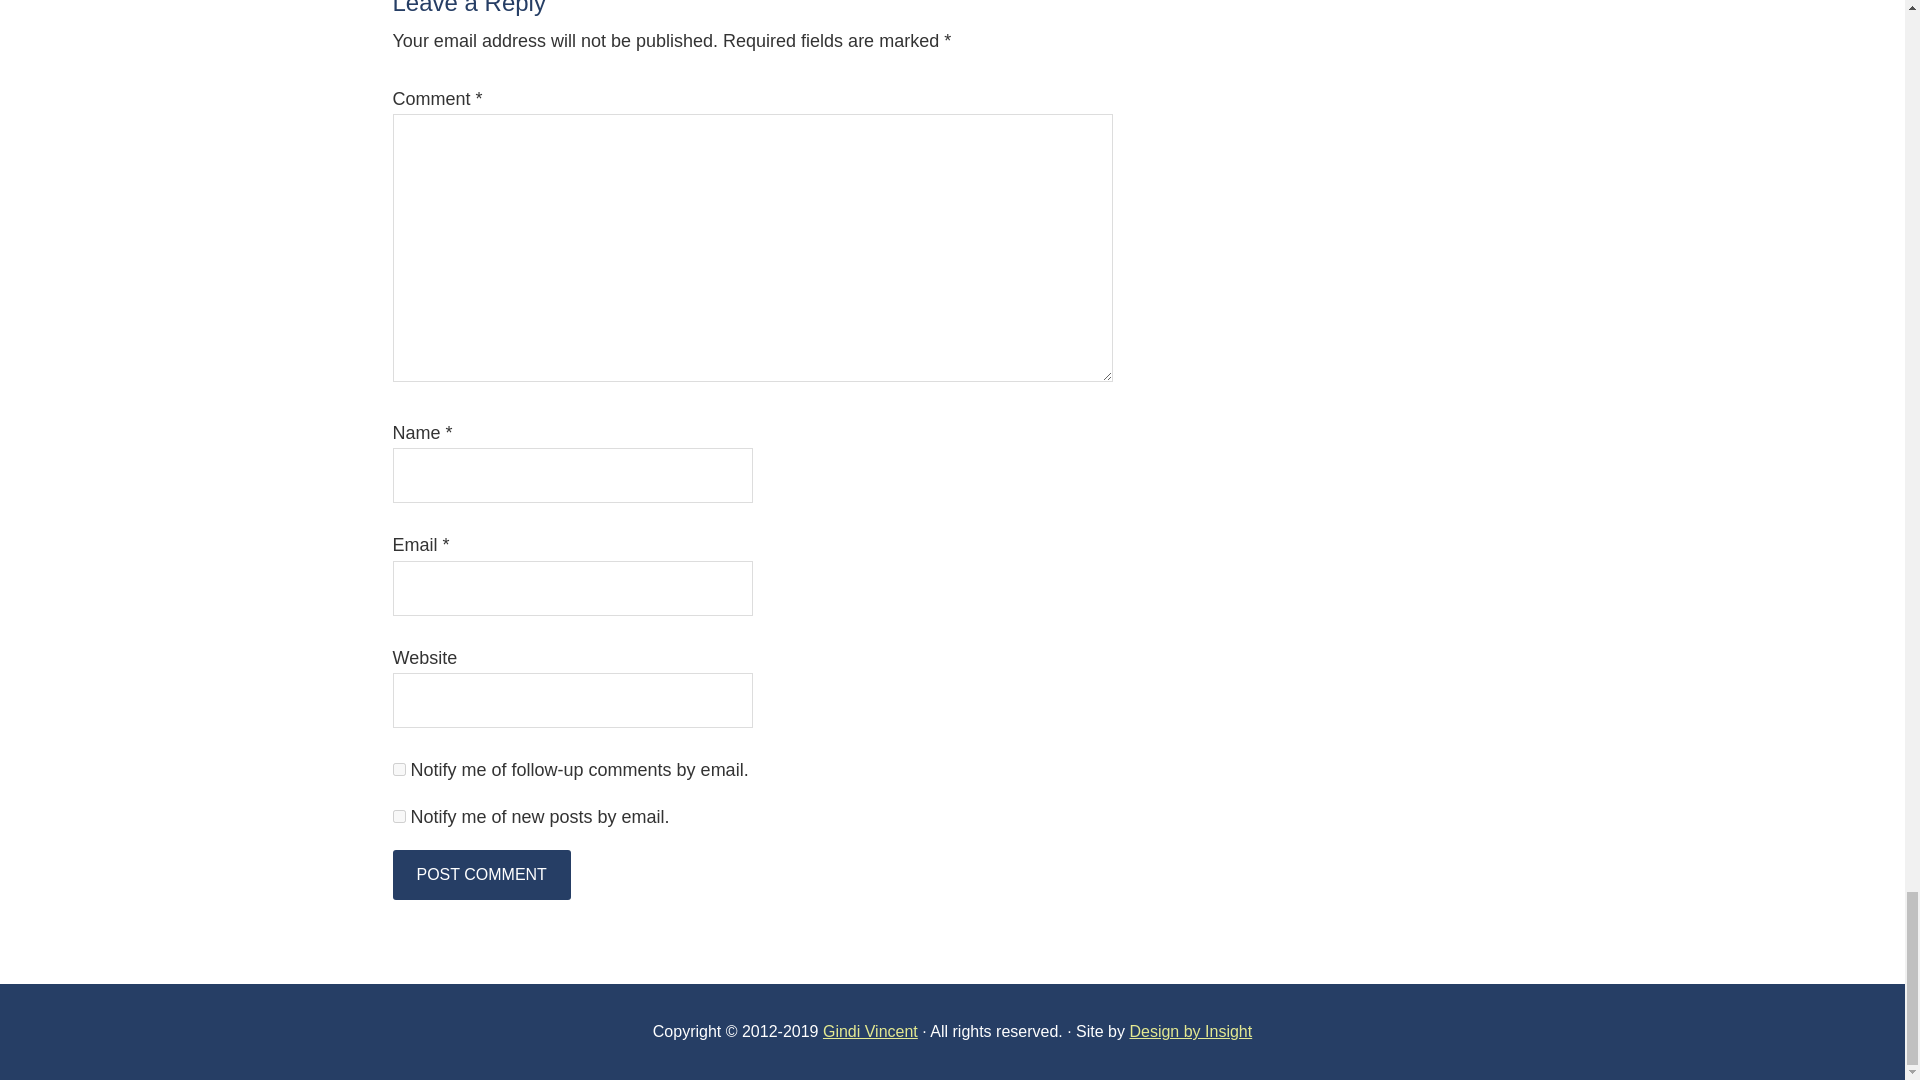 Image resolution: width=1920 pixels, height=1080 pixels. Describe the element at coordinates (398, 769) in the screenshot. I see `subscribe` at that location.